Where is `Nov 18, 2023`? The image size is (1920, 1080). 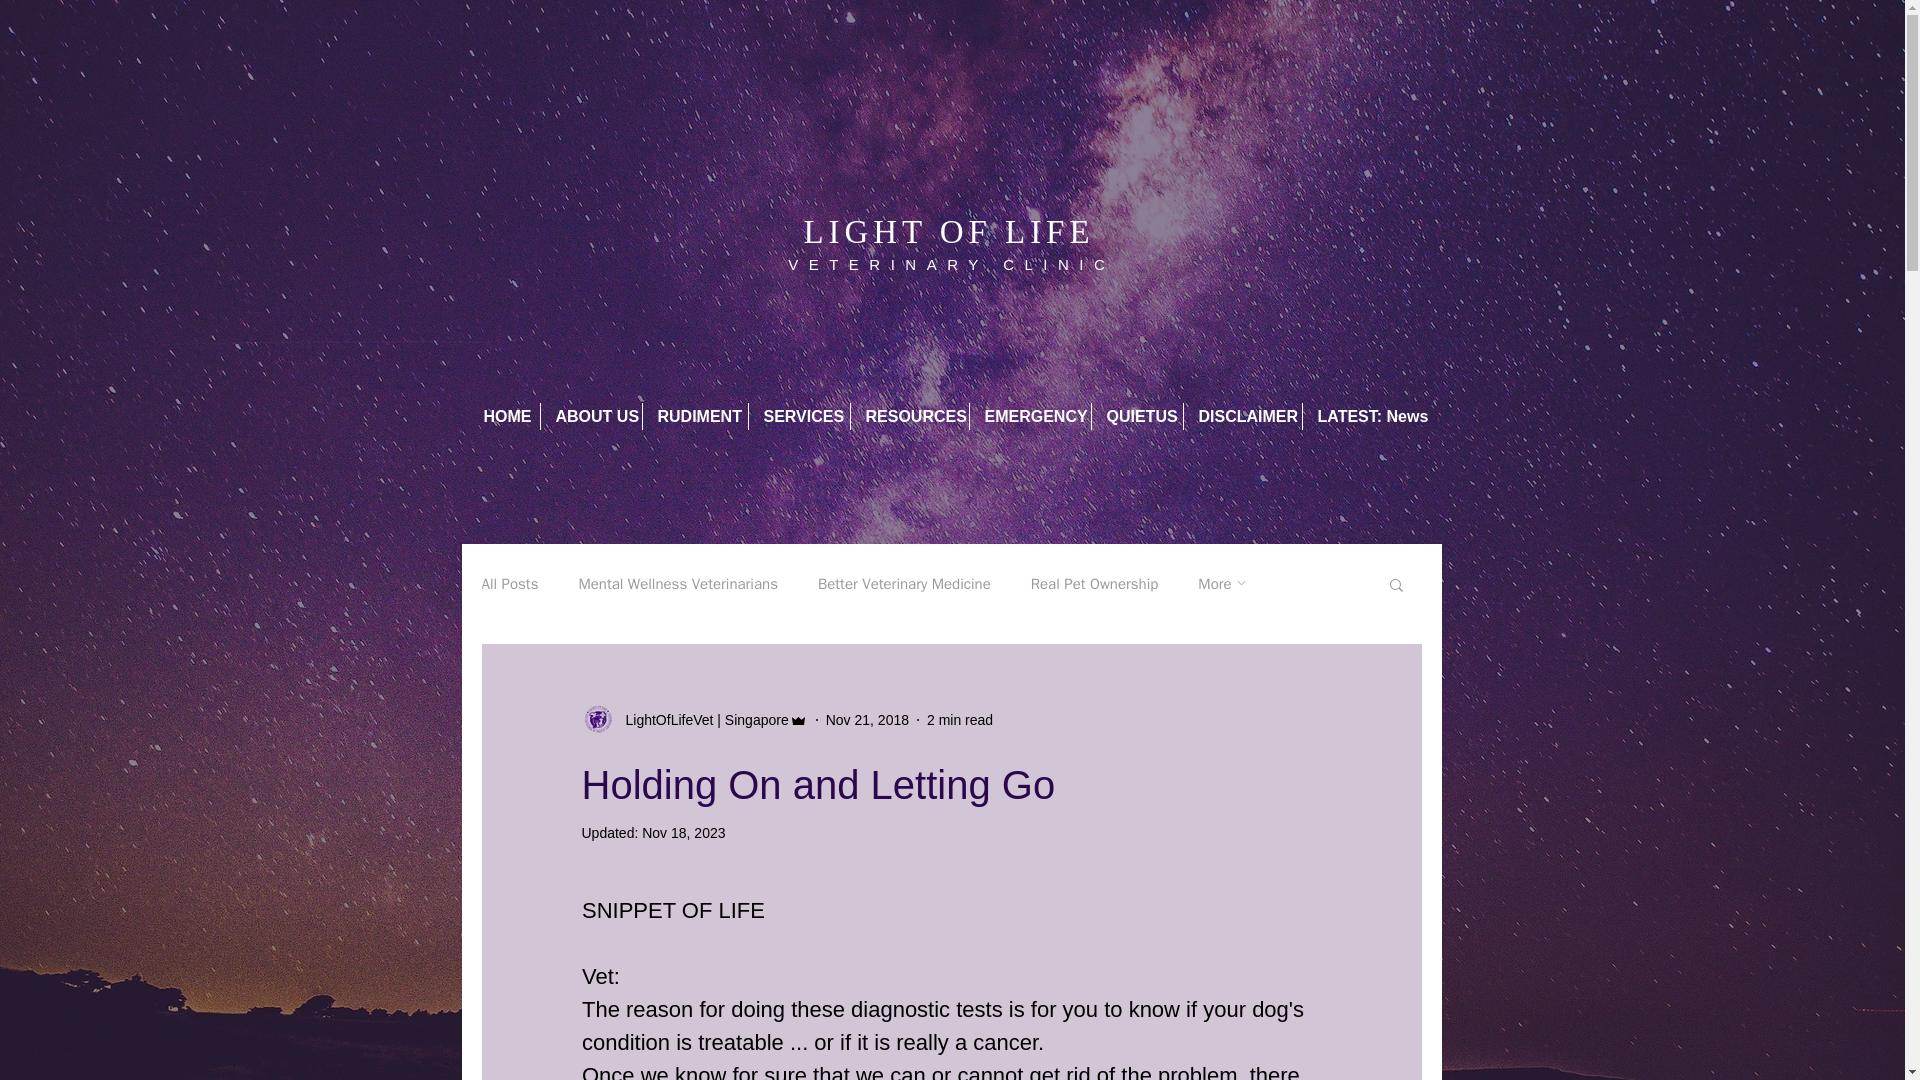
Nov 18, 2023 is located at coordinates (683, 833).